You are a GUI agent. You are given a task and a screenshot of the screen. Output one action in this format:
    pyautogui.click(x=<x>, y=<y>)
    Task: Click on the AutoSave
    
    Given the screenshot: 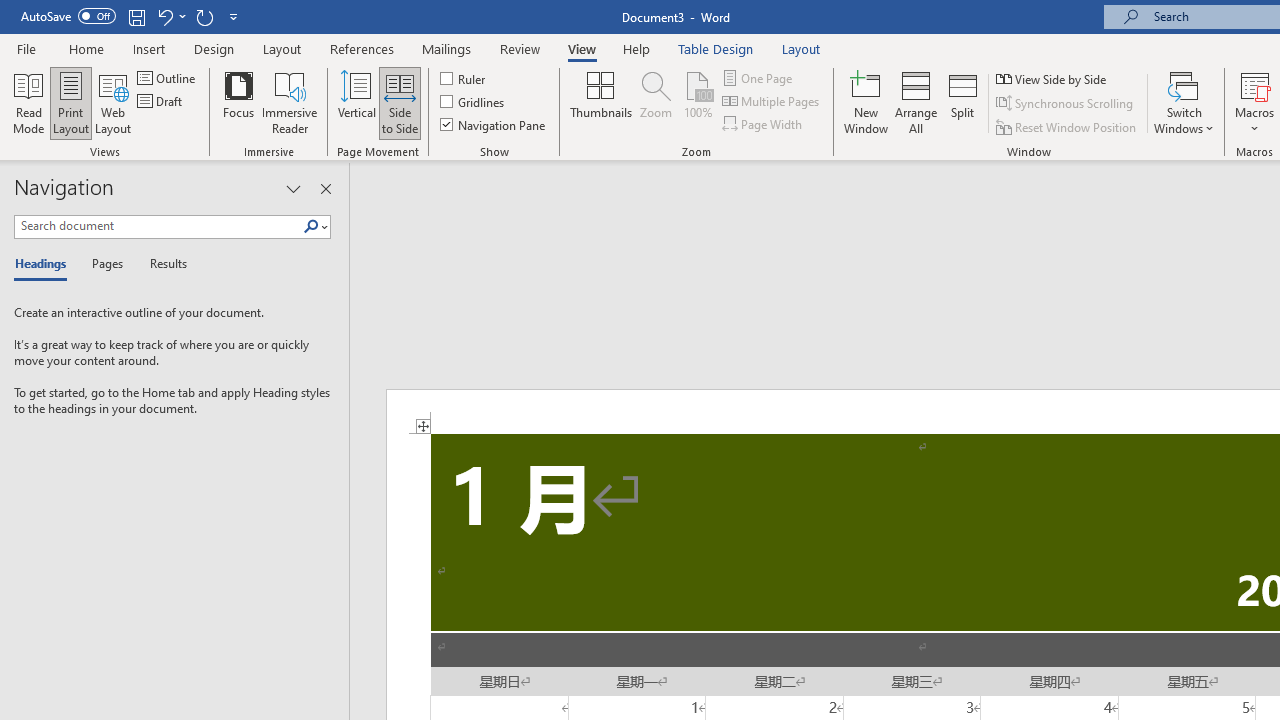 What is the action you would take?
    pyautogui.click(x=68, y=16)
    